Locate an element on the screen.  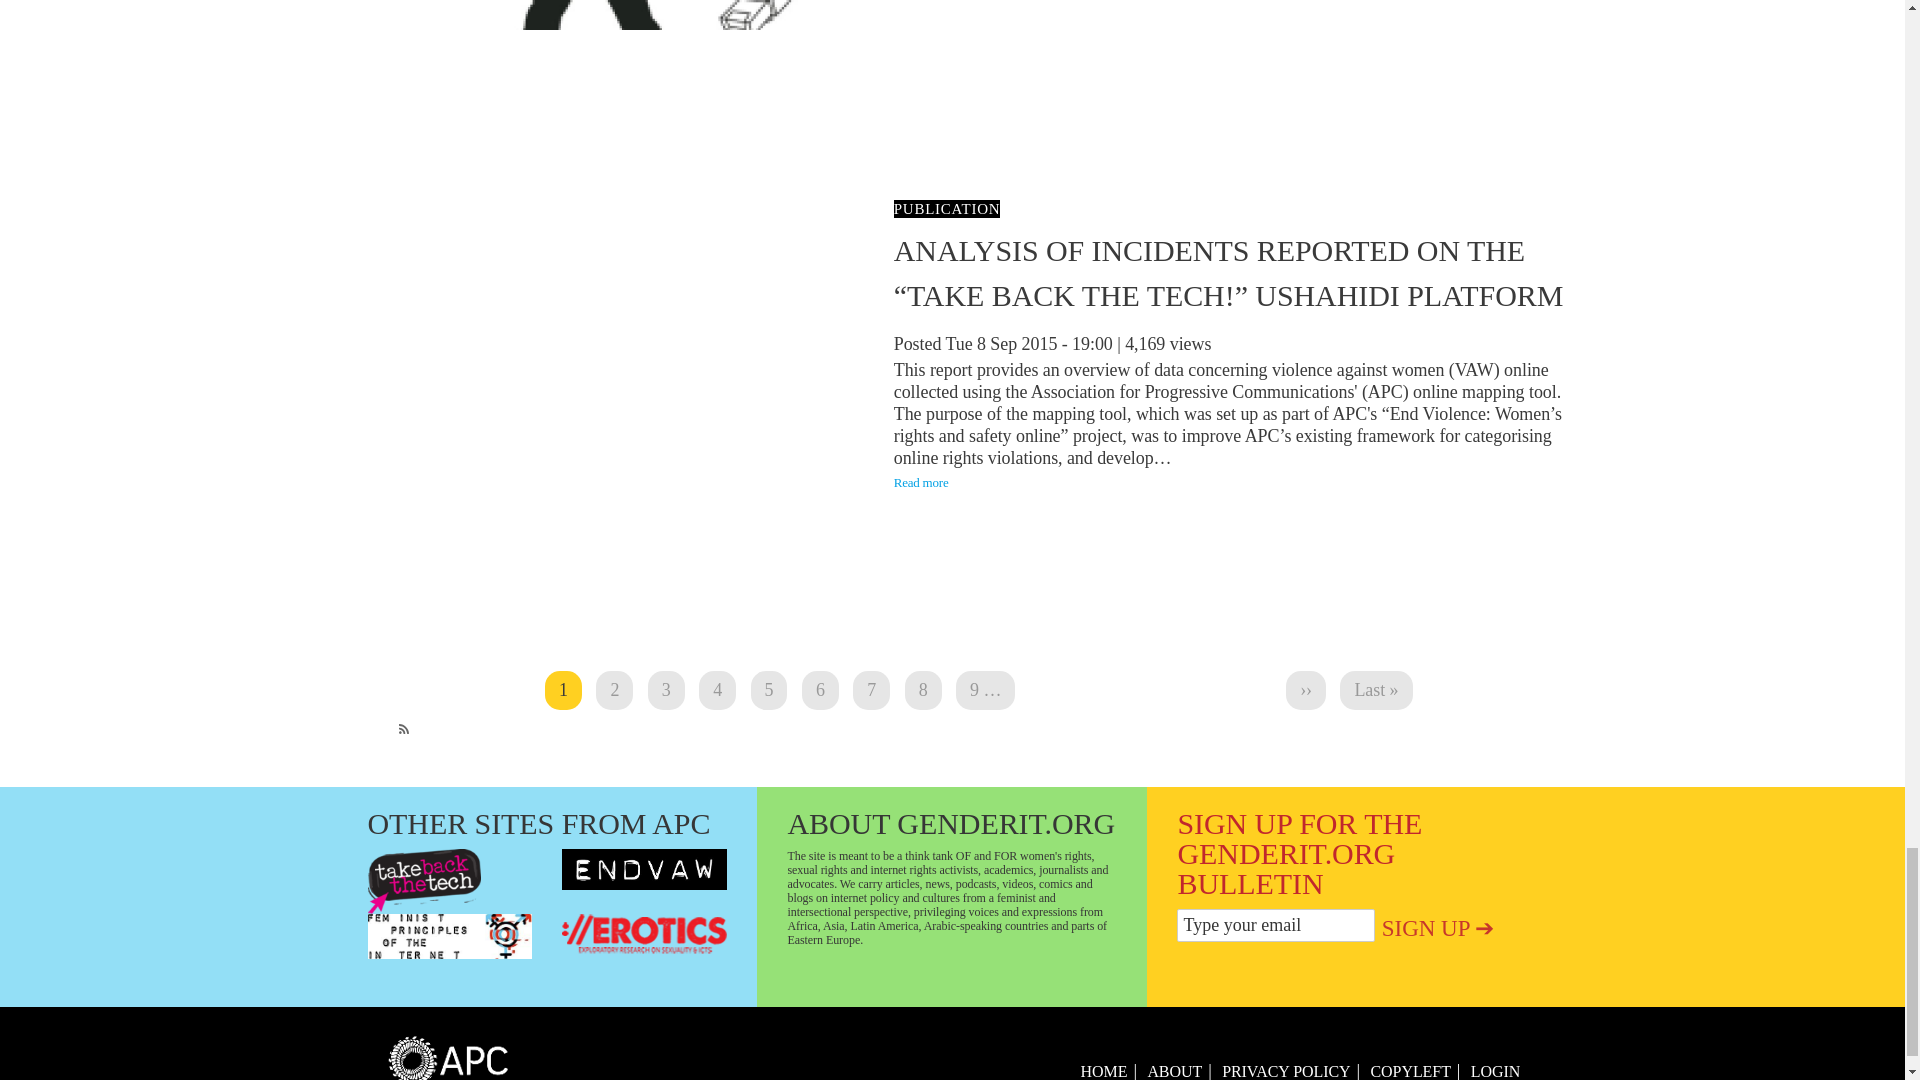
Type your email is located at coordinates (1275, 925).